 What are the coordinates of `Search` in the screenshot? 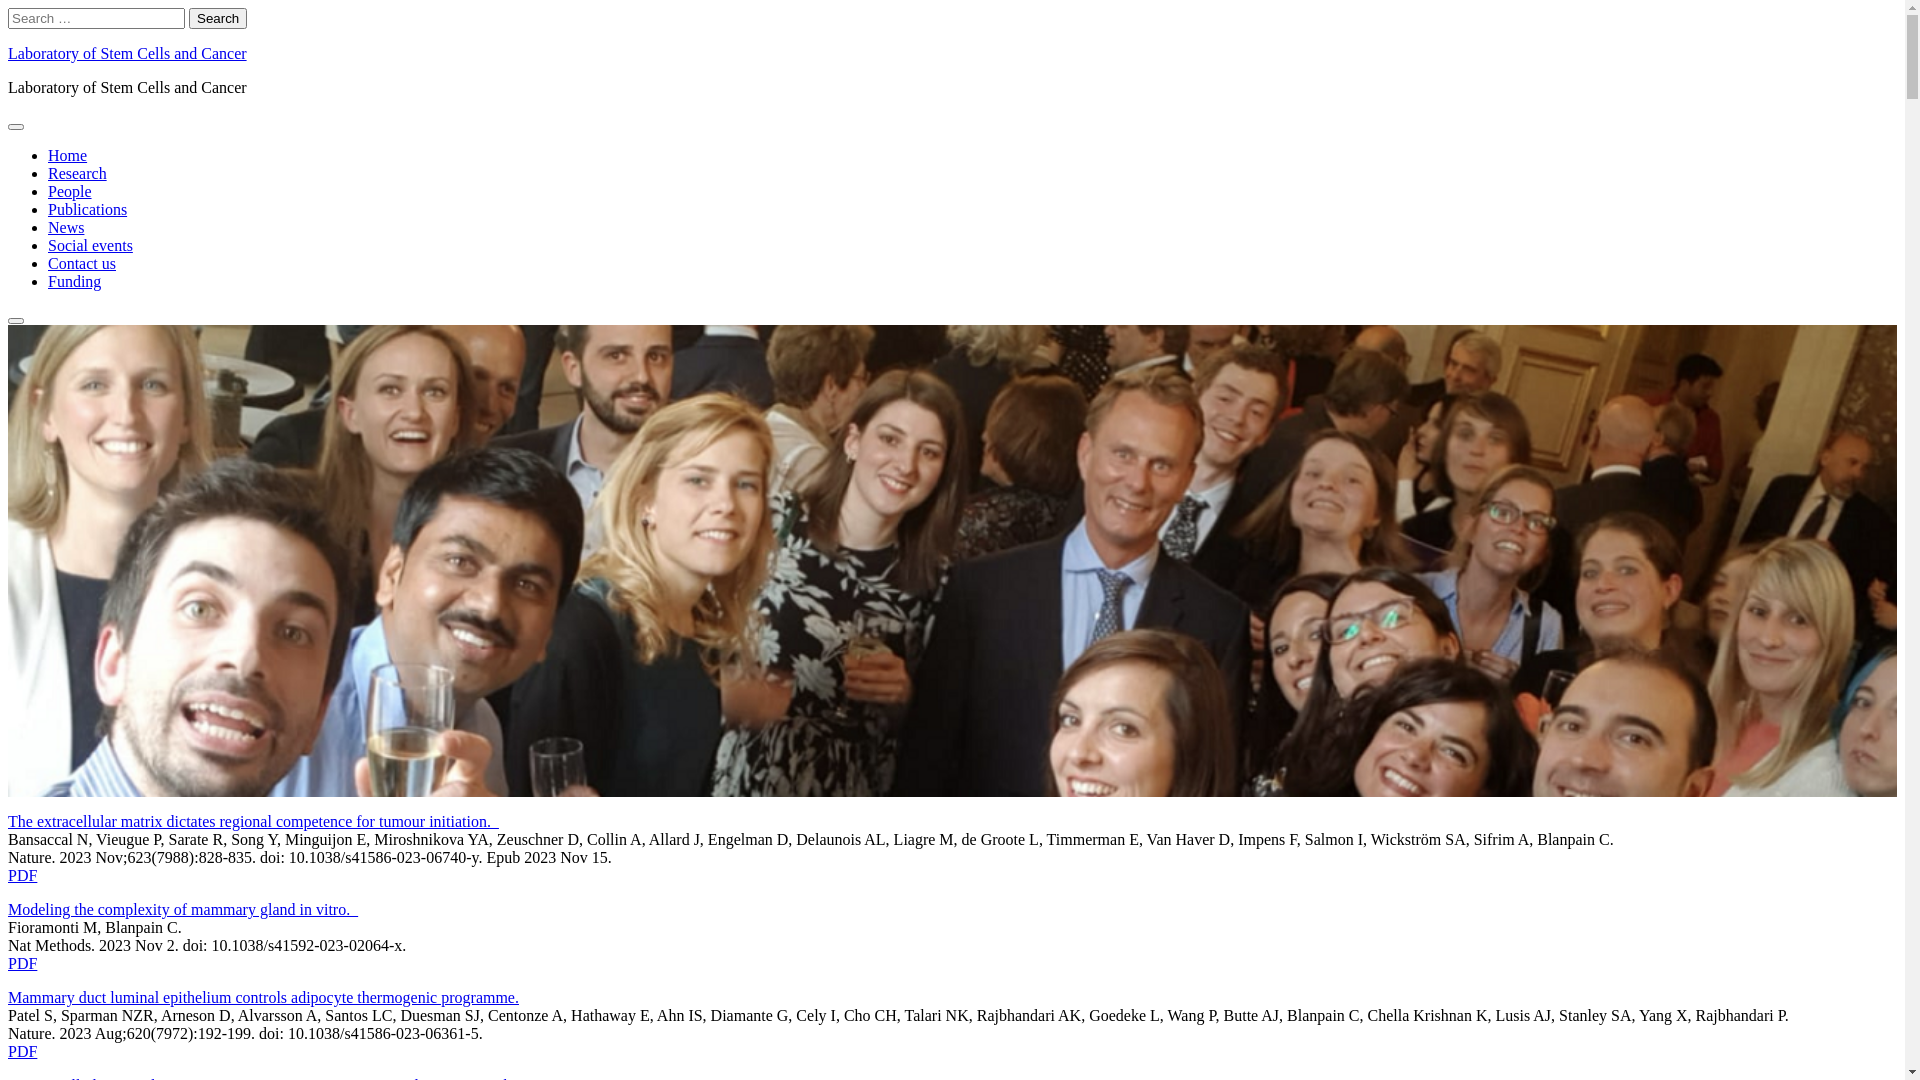 It's located at (218, 18).